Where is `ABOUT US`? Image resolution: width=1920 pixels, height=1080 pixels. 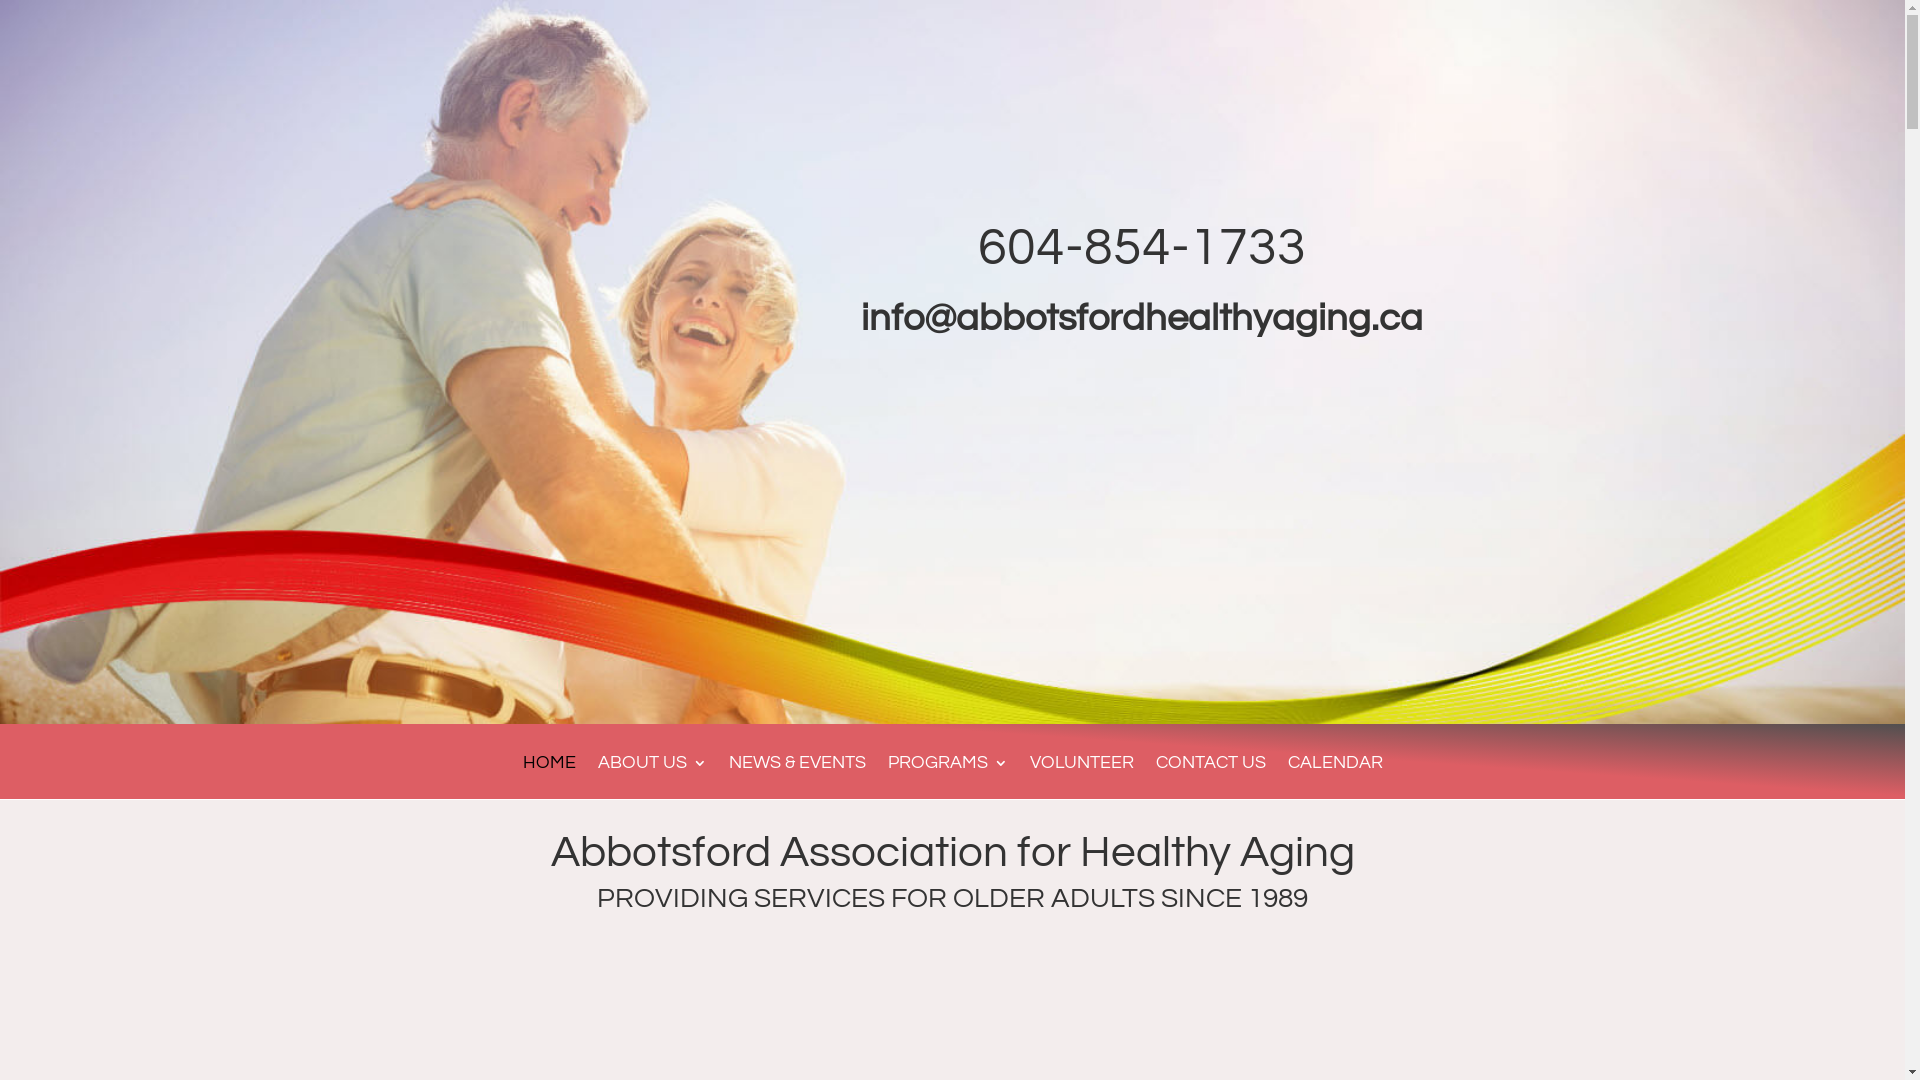 ABOUT US is located at coordinates (652, 778).